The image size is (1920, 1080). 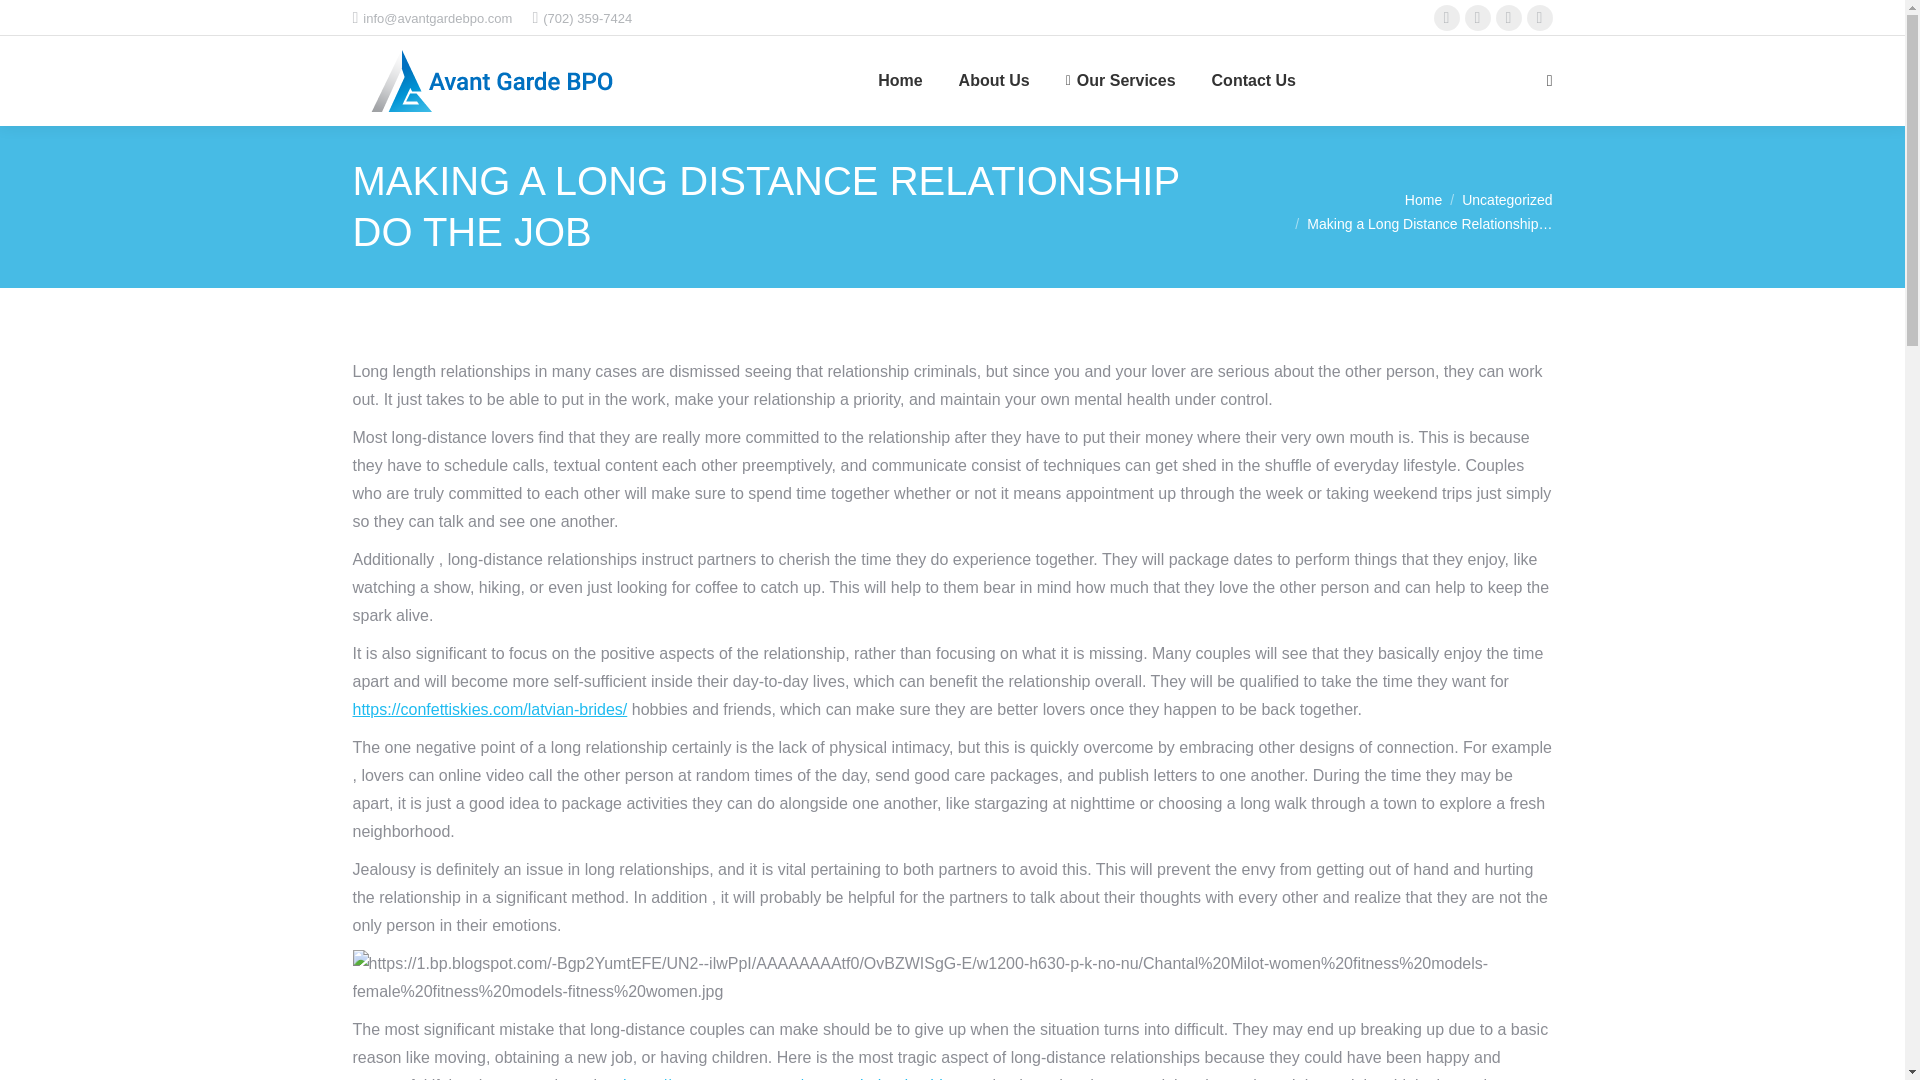 What do you see at coordinates (994, 81) in the screenshot?
I see `About Us` at bounding box center [994, 81].